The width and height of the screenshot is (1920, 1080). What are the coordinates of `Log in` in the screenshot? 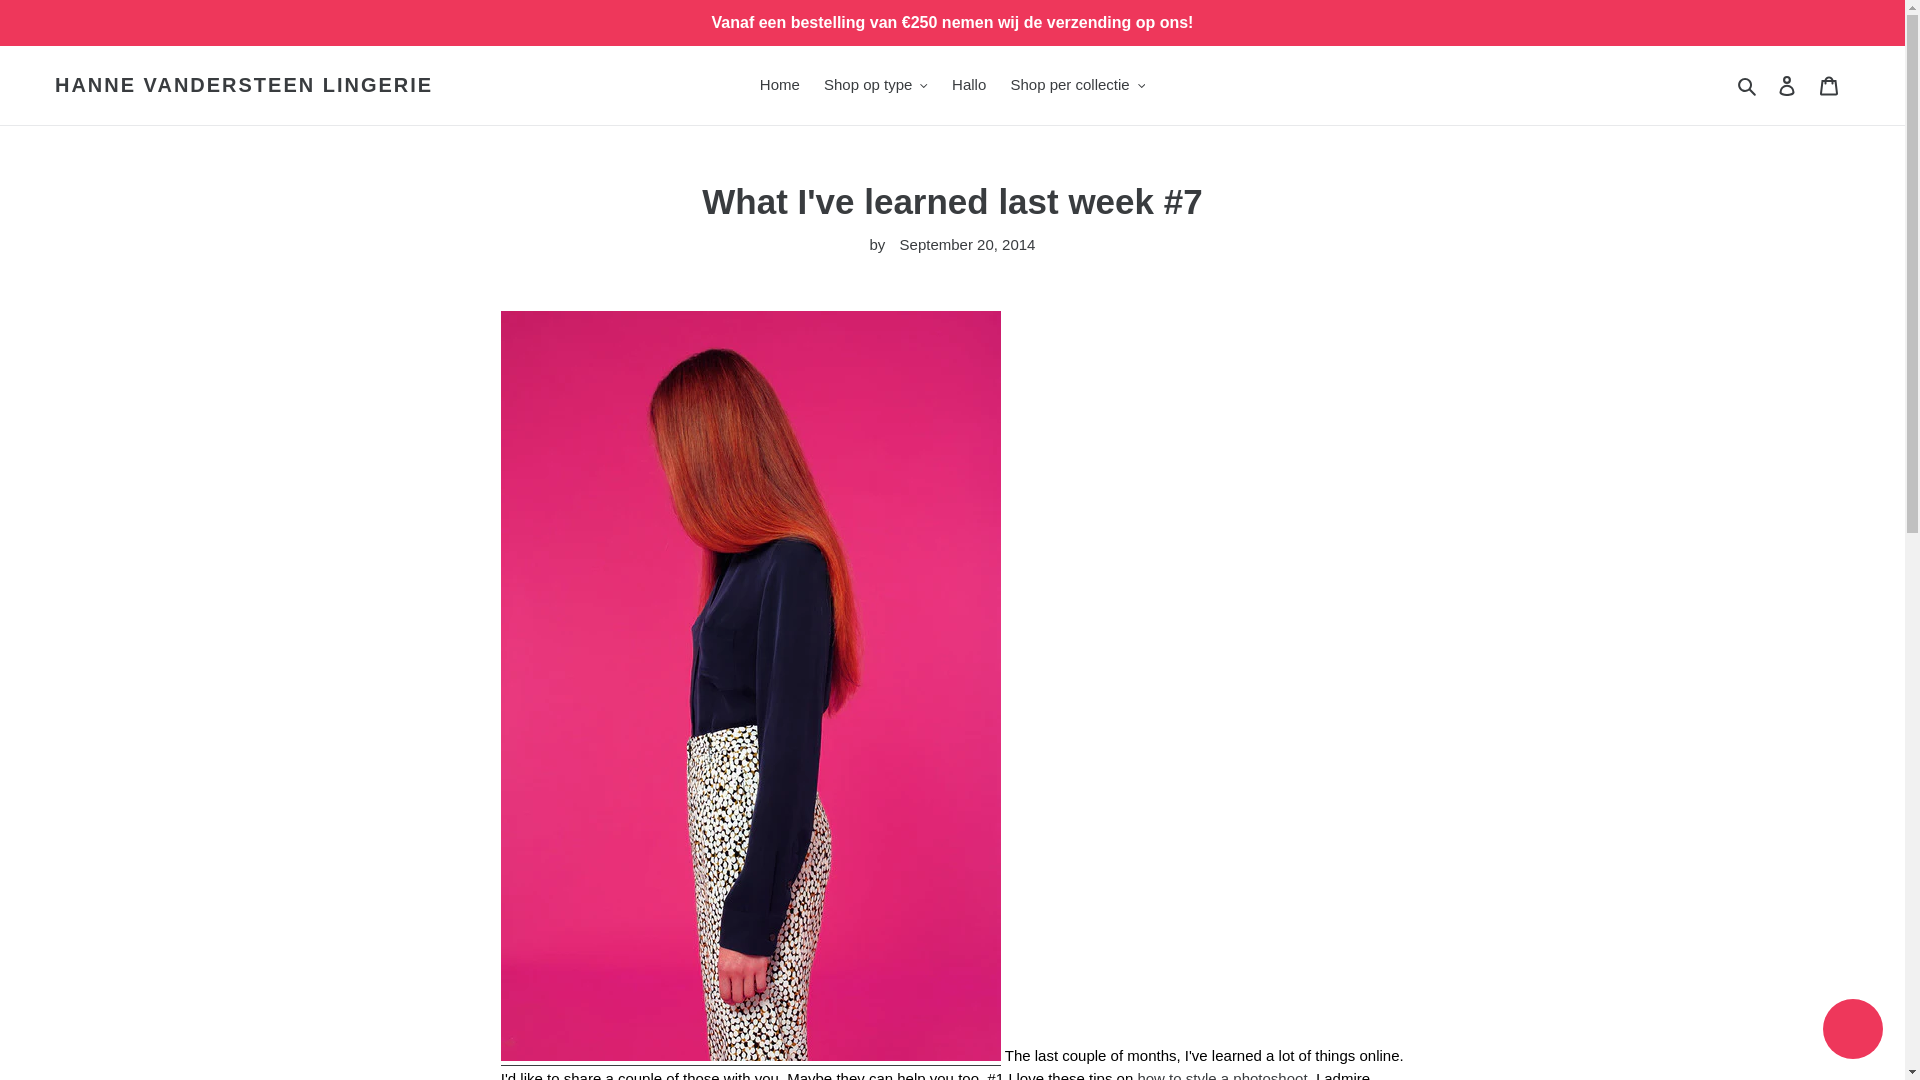 It's located at (1787, 84).